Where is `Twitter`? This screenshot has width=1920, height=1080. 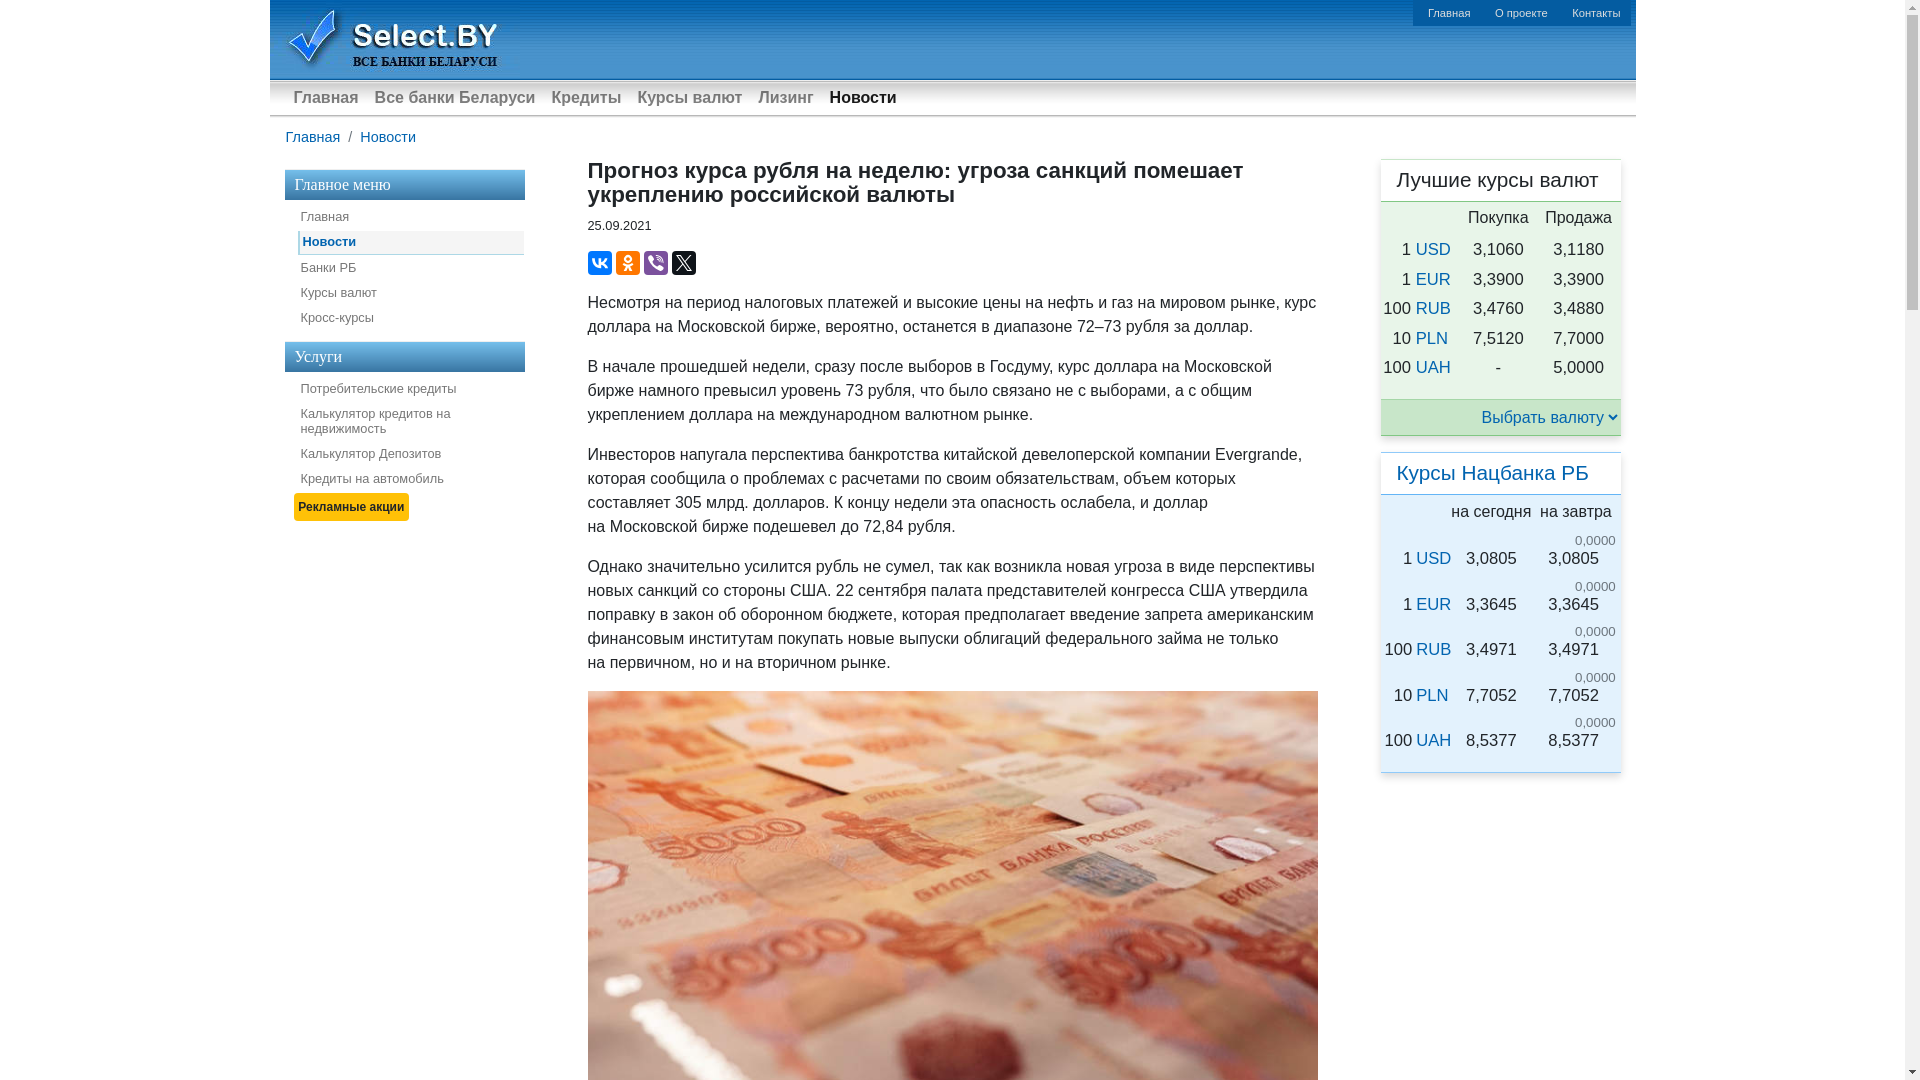 Twitter is located at coordinates (684, 263).